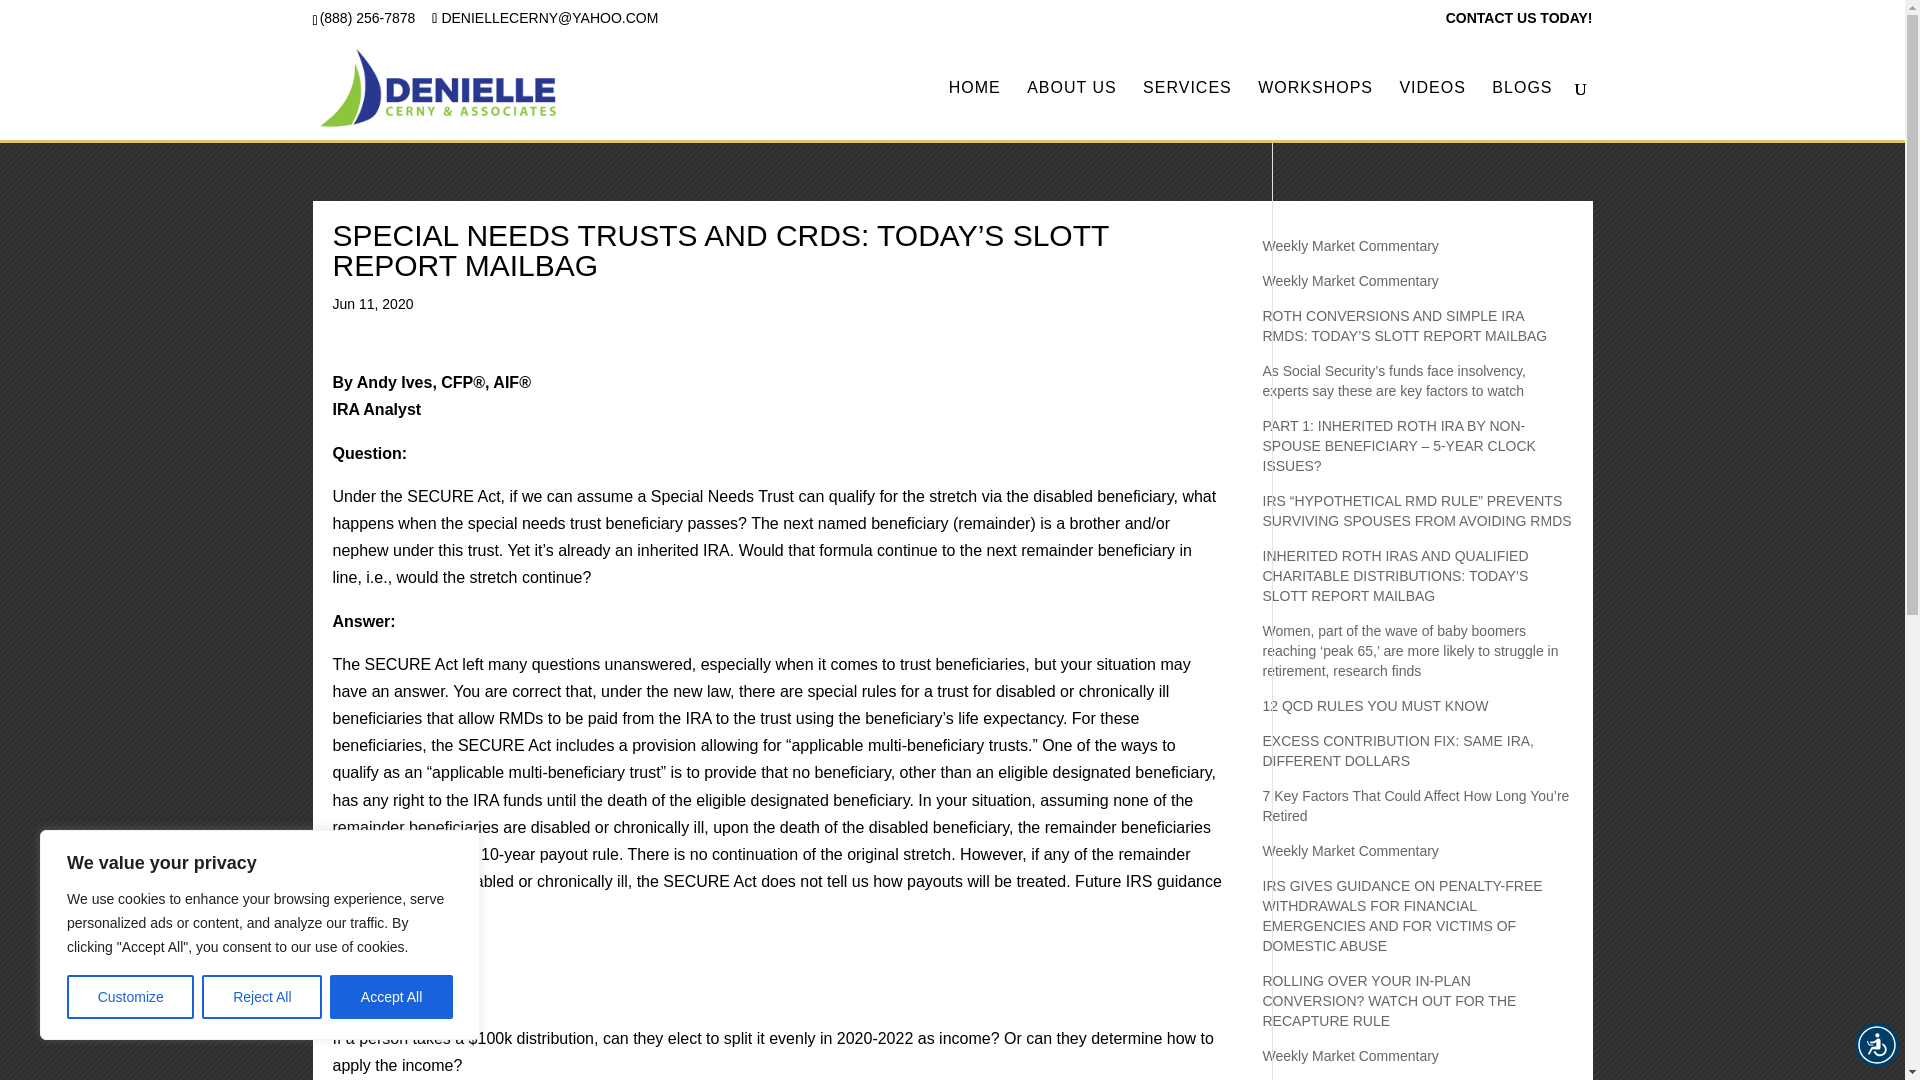 This screenshot has height=1080, width=1920. Describe the element at coordinates (1374, 705) in the screenshot. I see `12 QCD RULES YOU MUST KNOW` at that location.